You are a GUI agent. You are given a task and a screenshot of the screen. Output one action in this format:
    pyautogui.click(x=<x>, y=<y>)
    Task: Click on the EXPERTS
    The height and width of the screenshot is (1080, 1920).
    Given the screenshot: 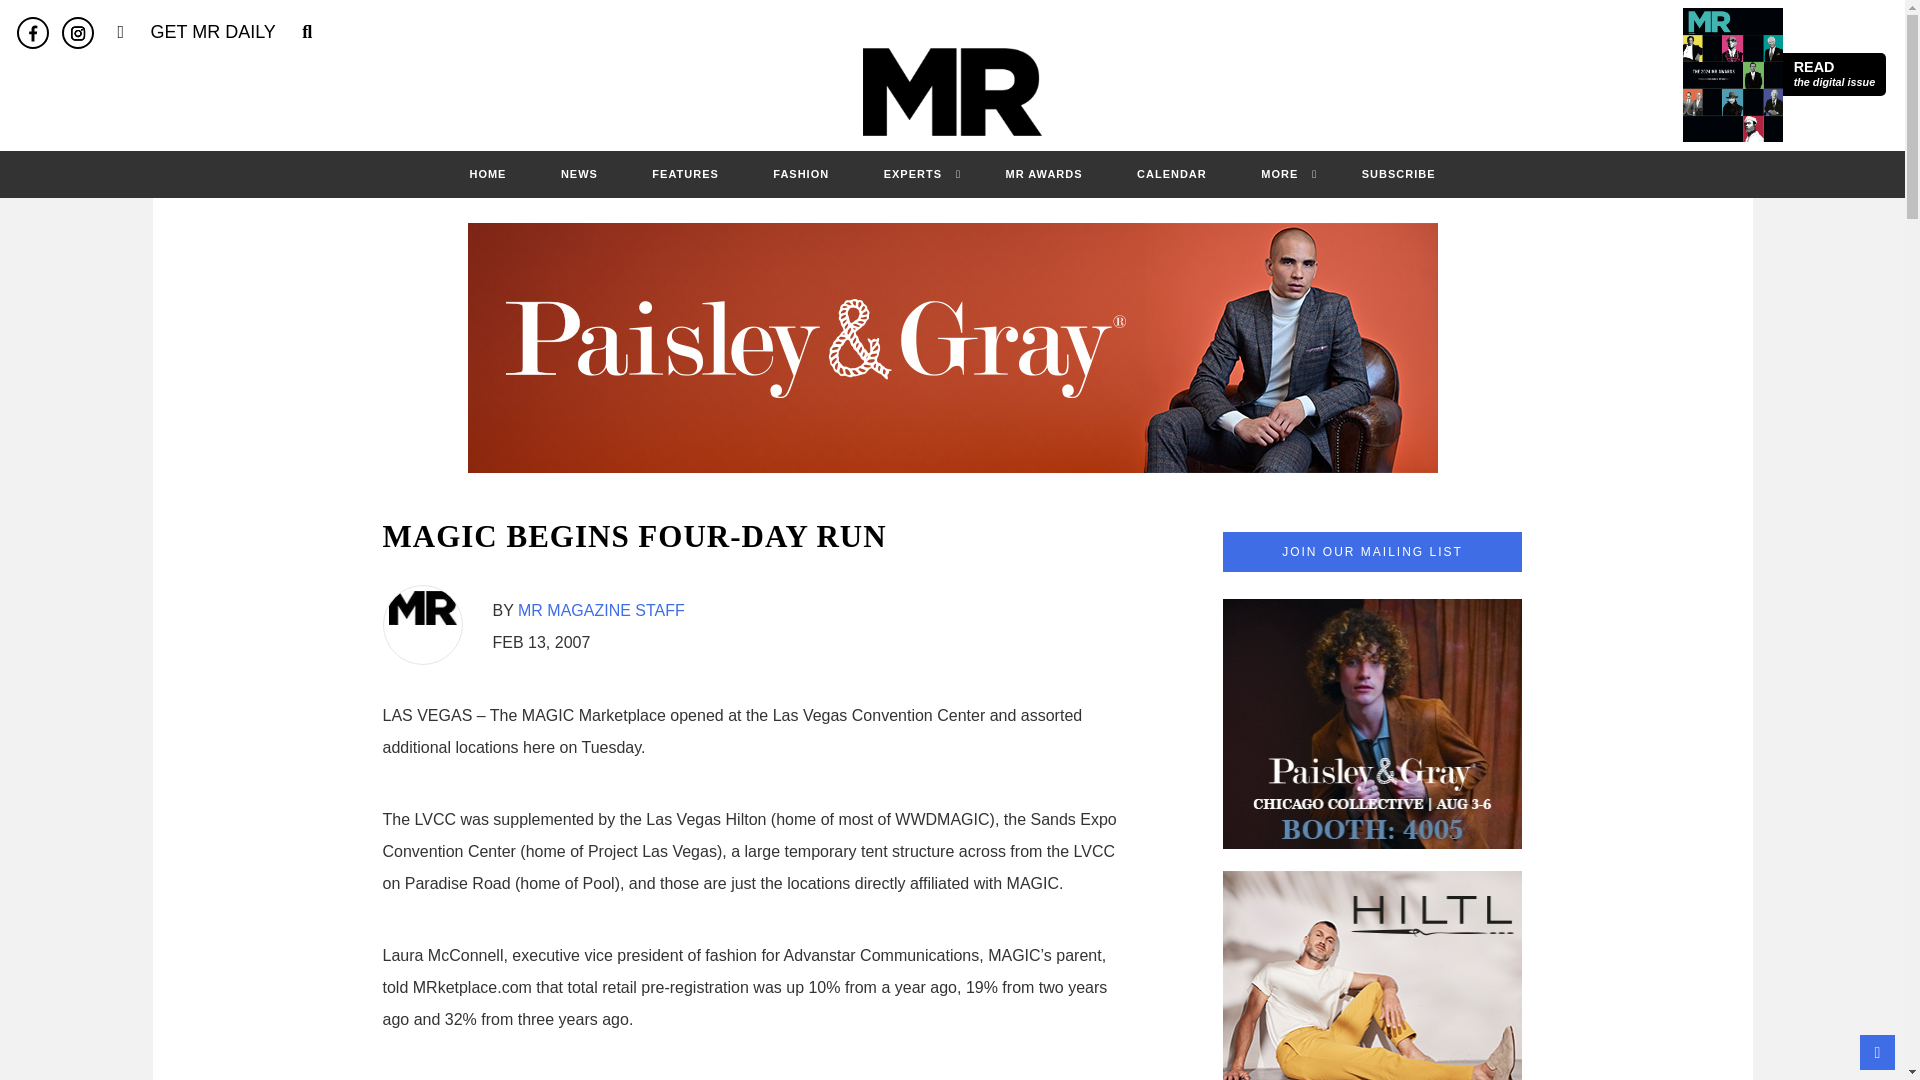 What is the action you would take?
    pyautogui.click(x=1834, y=74)
    